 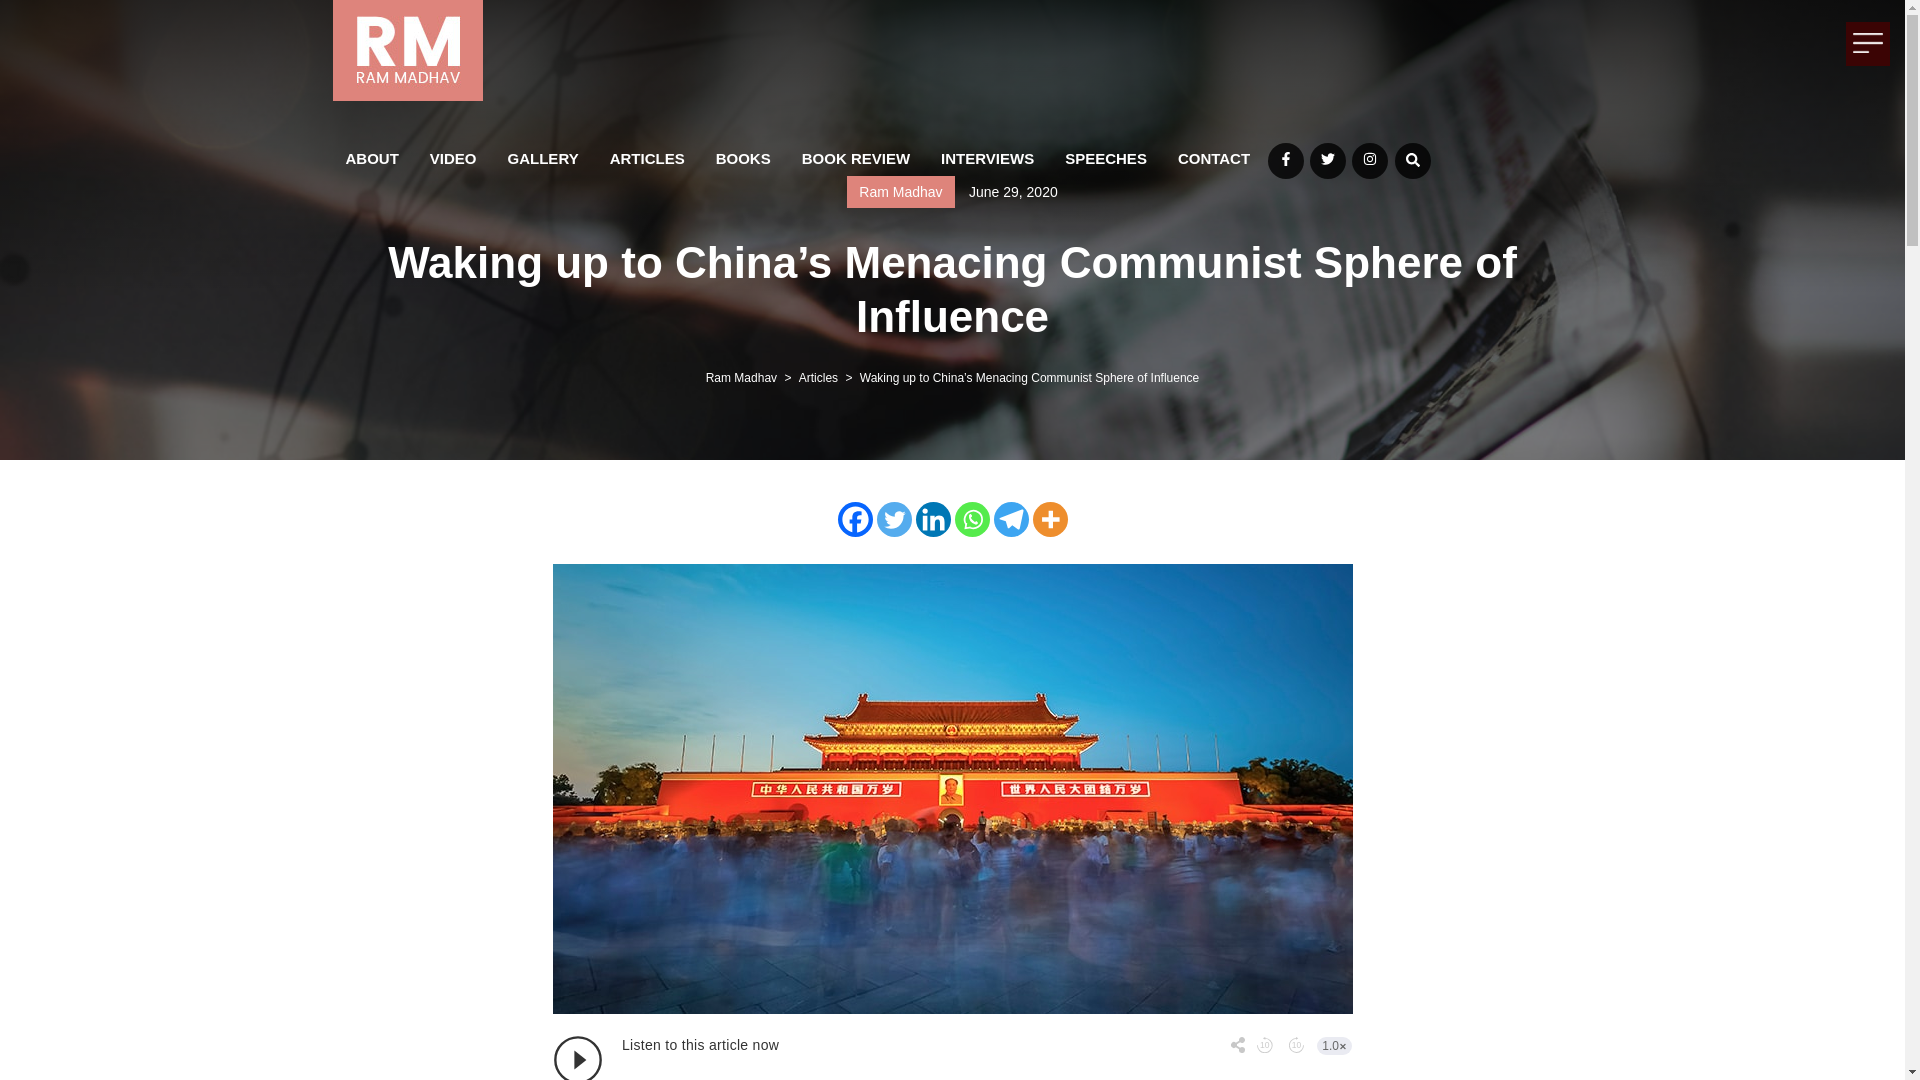 What do you see at coordinates (818, 378) in the screenshot?
I see `Articles` at bounding box center [818, 378].